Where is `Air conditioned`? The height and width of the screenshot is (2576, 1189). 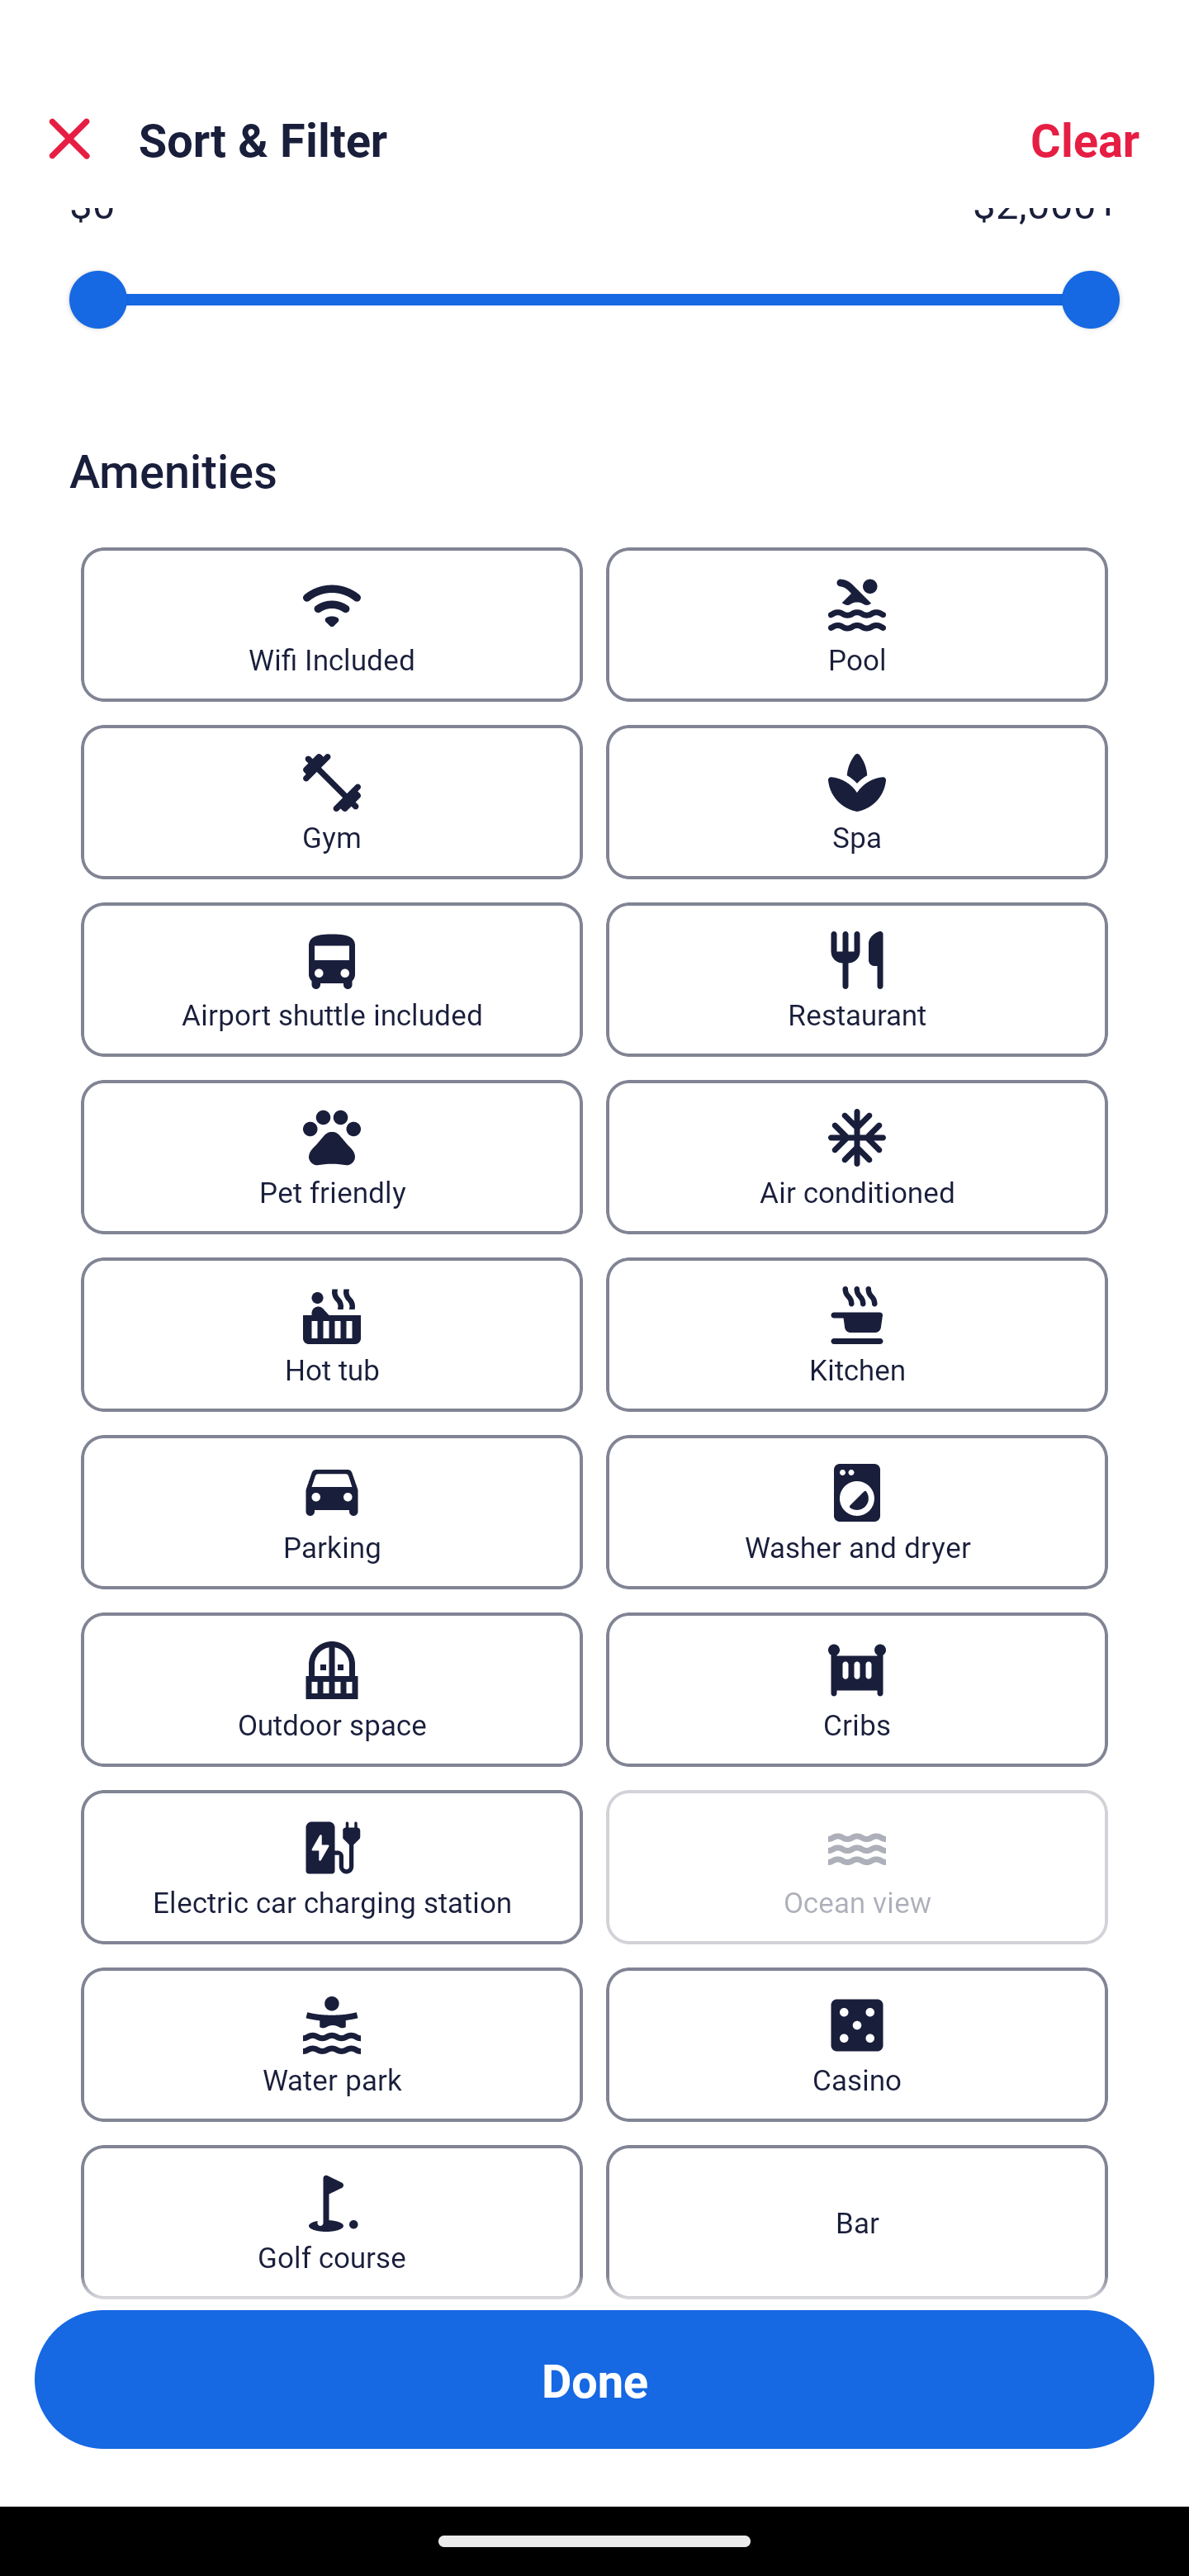 Air conditioned is located at coordinates (857, 1156).